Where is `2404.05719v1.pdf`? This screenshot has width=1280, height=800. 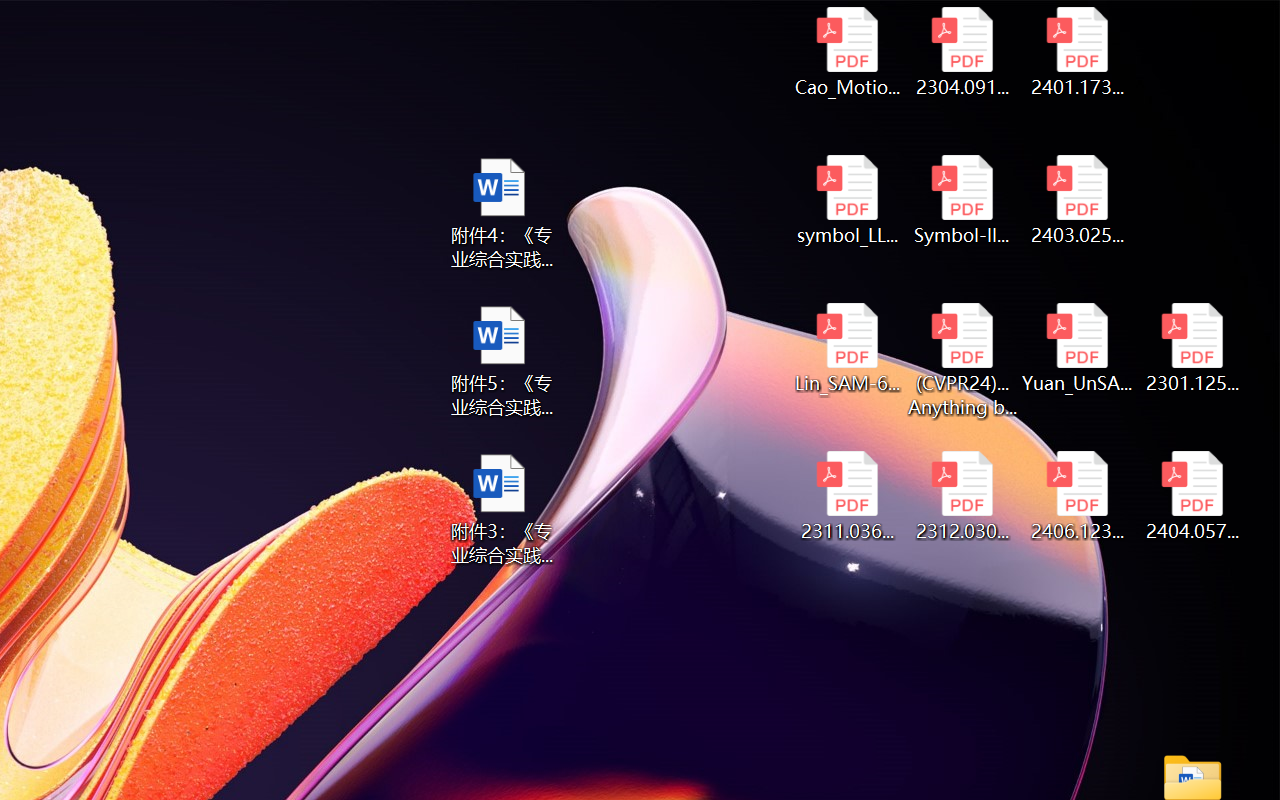
2404.05719v1.pdf is located at coordinates (1192, 496).